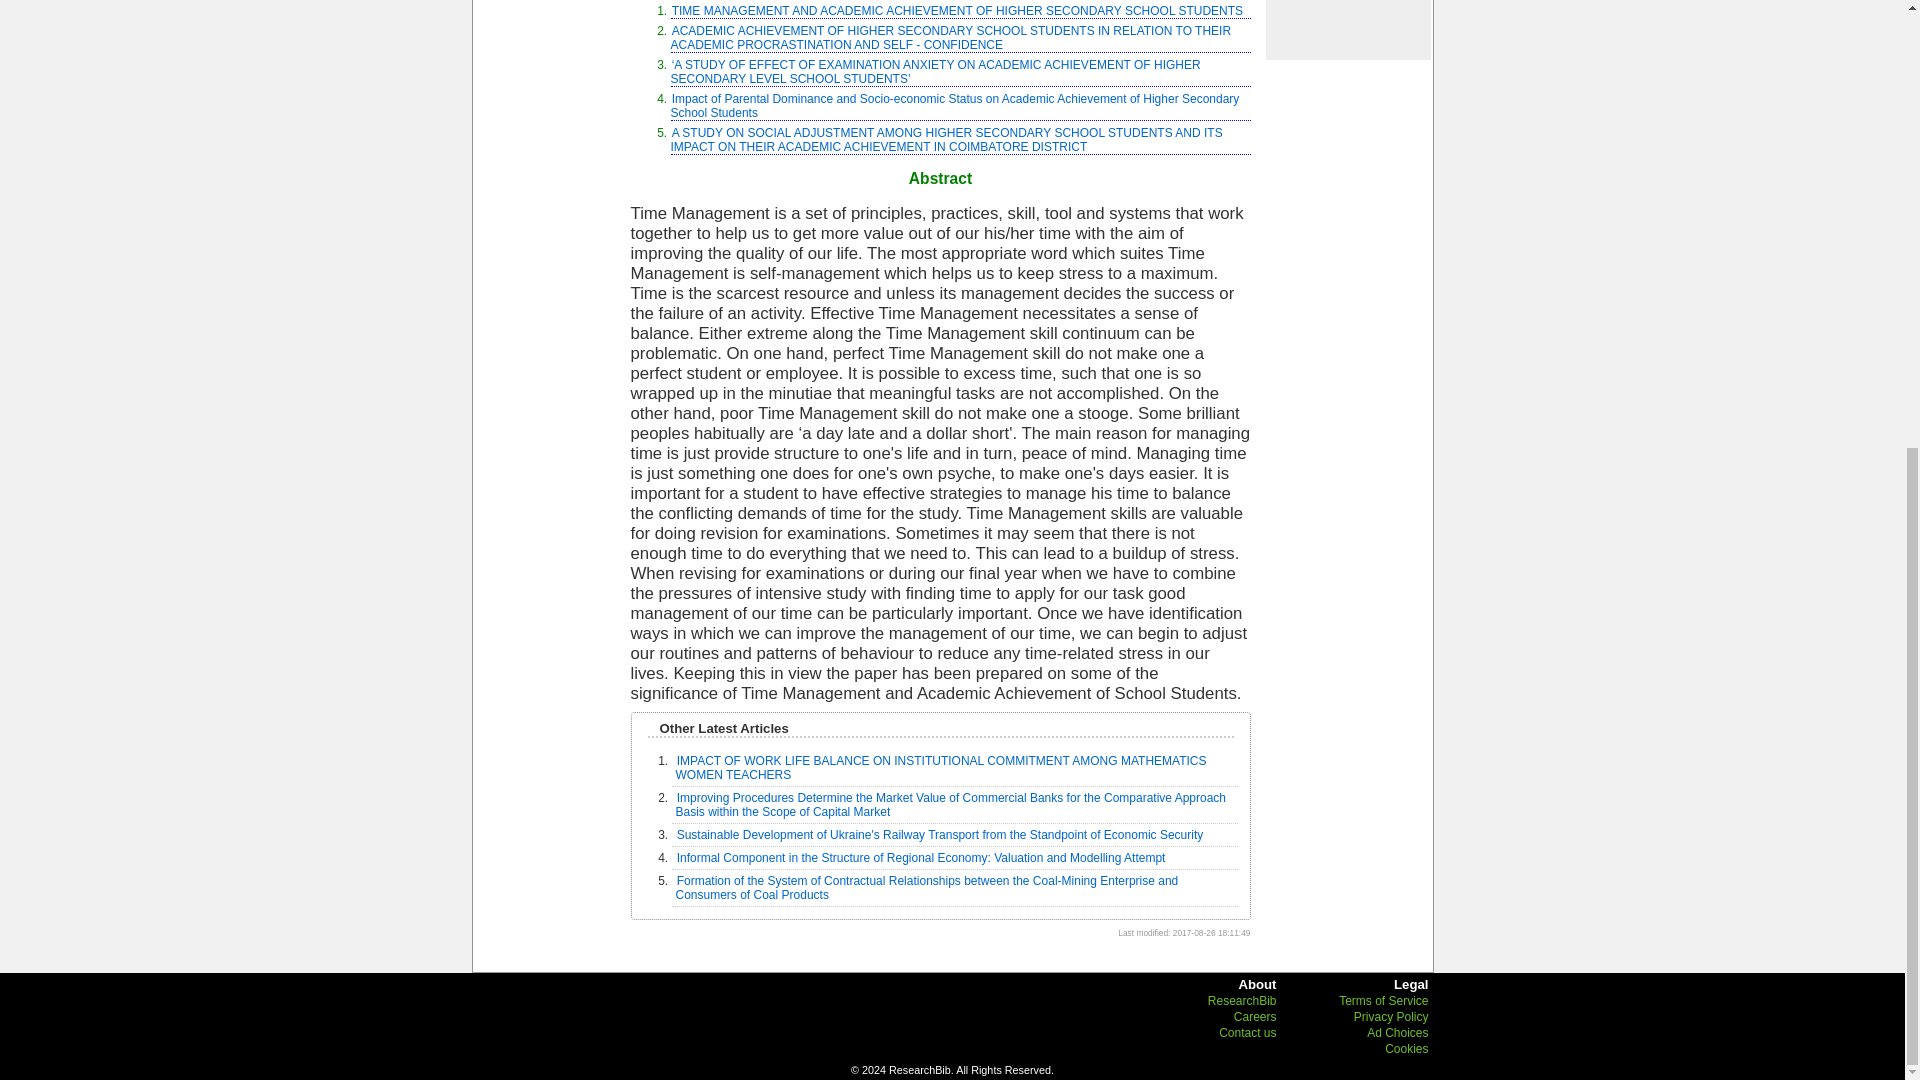  Describe the element at coordinates (1255, 1016) in the screenshot. I see `Careers` at that location.